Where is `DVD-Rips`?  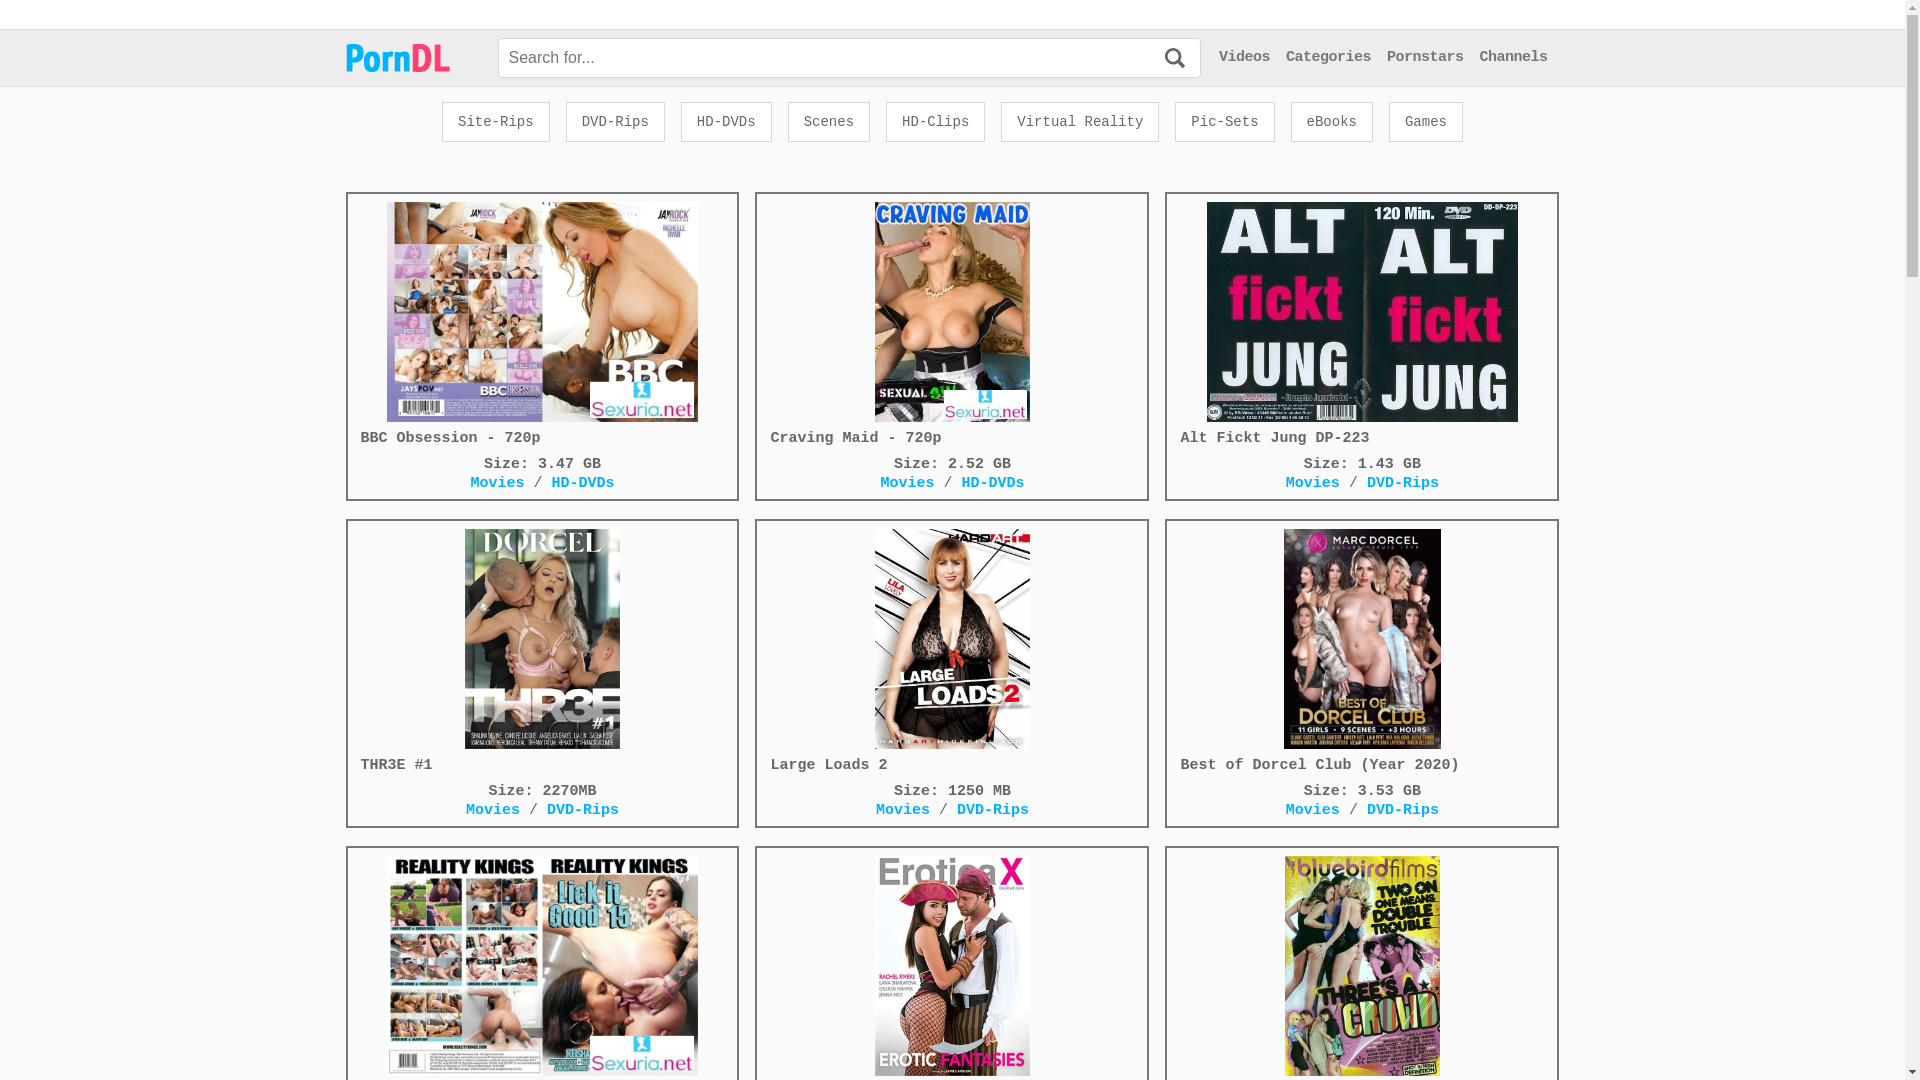 DVD-Rips is located at coordinates (616, 122).